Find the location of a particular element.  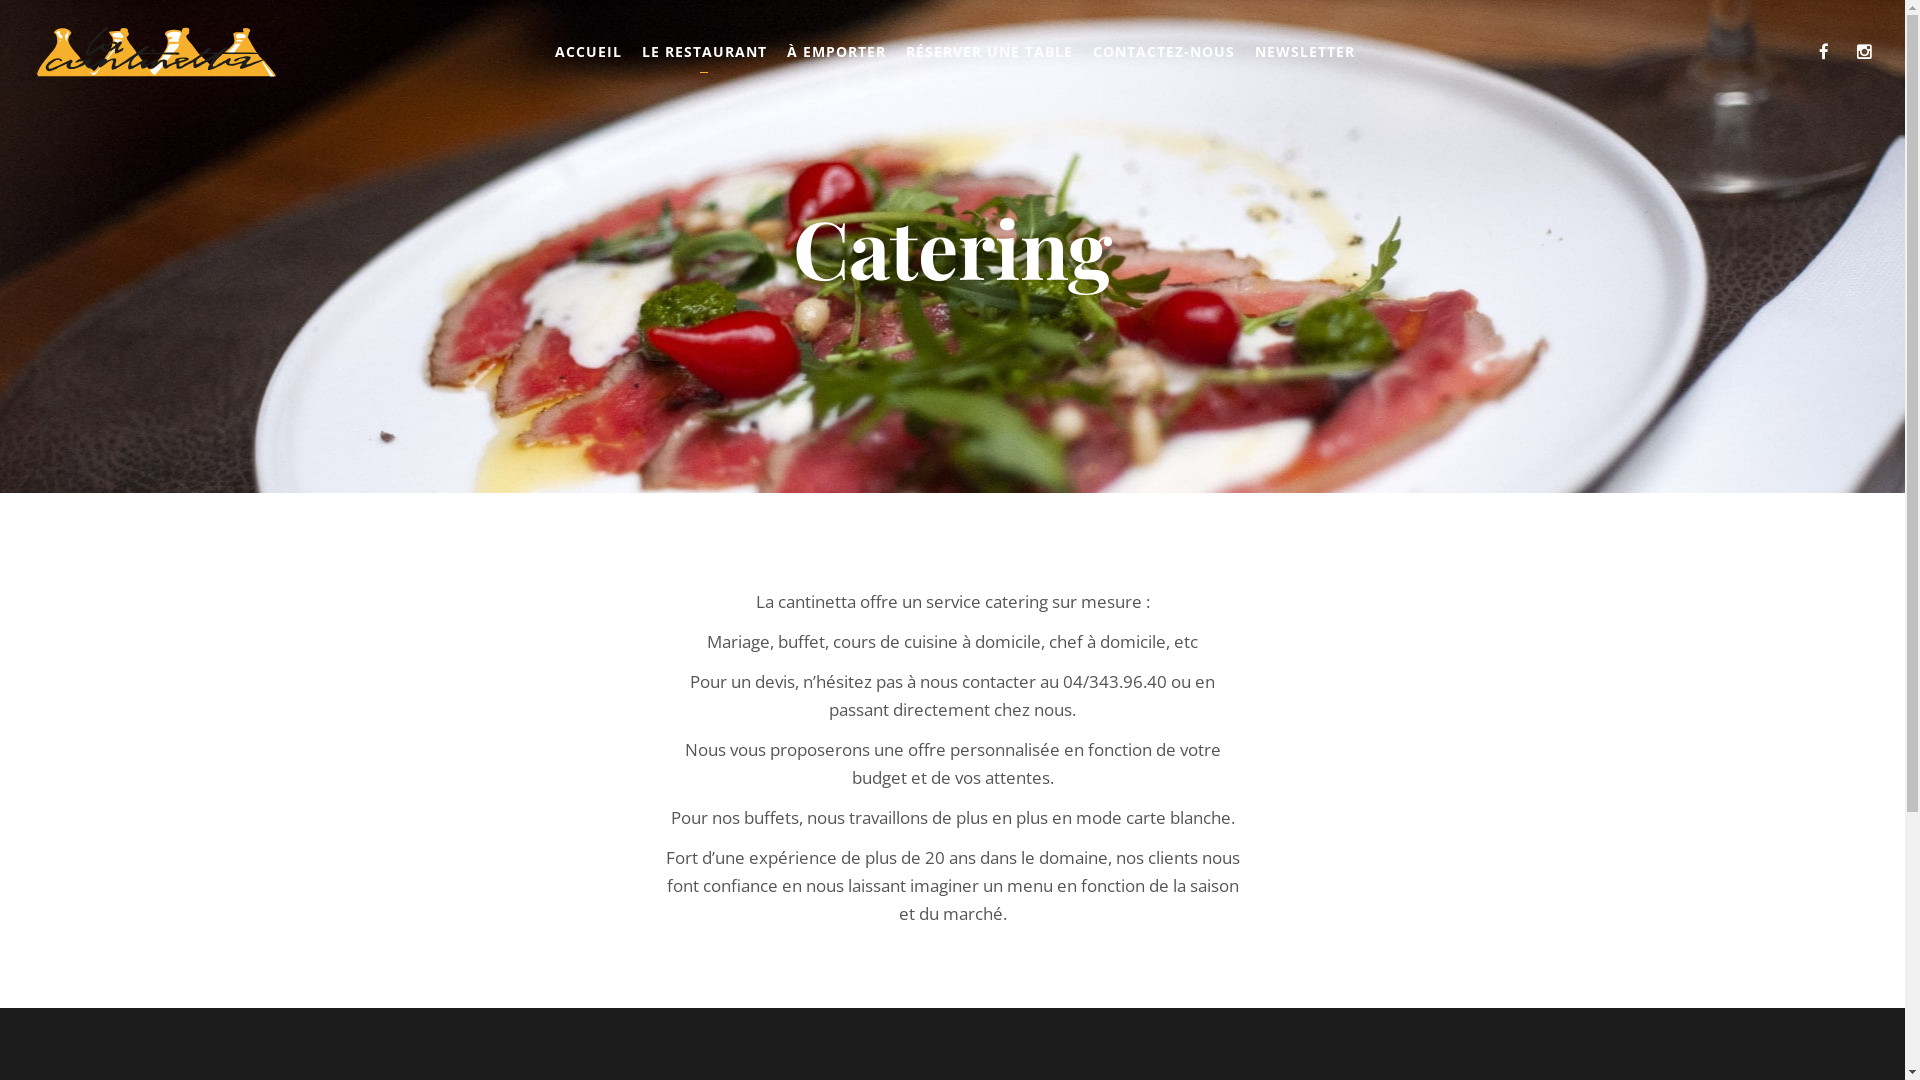

NEWSLETTER is located at coordinates (1304, 52).